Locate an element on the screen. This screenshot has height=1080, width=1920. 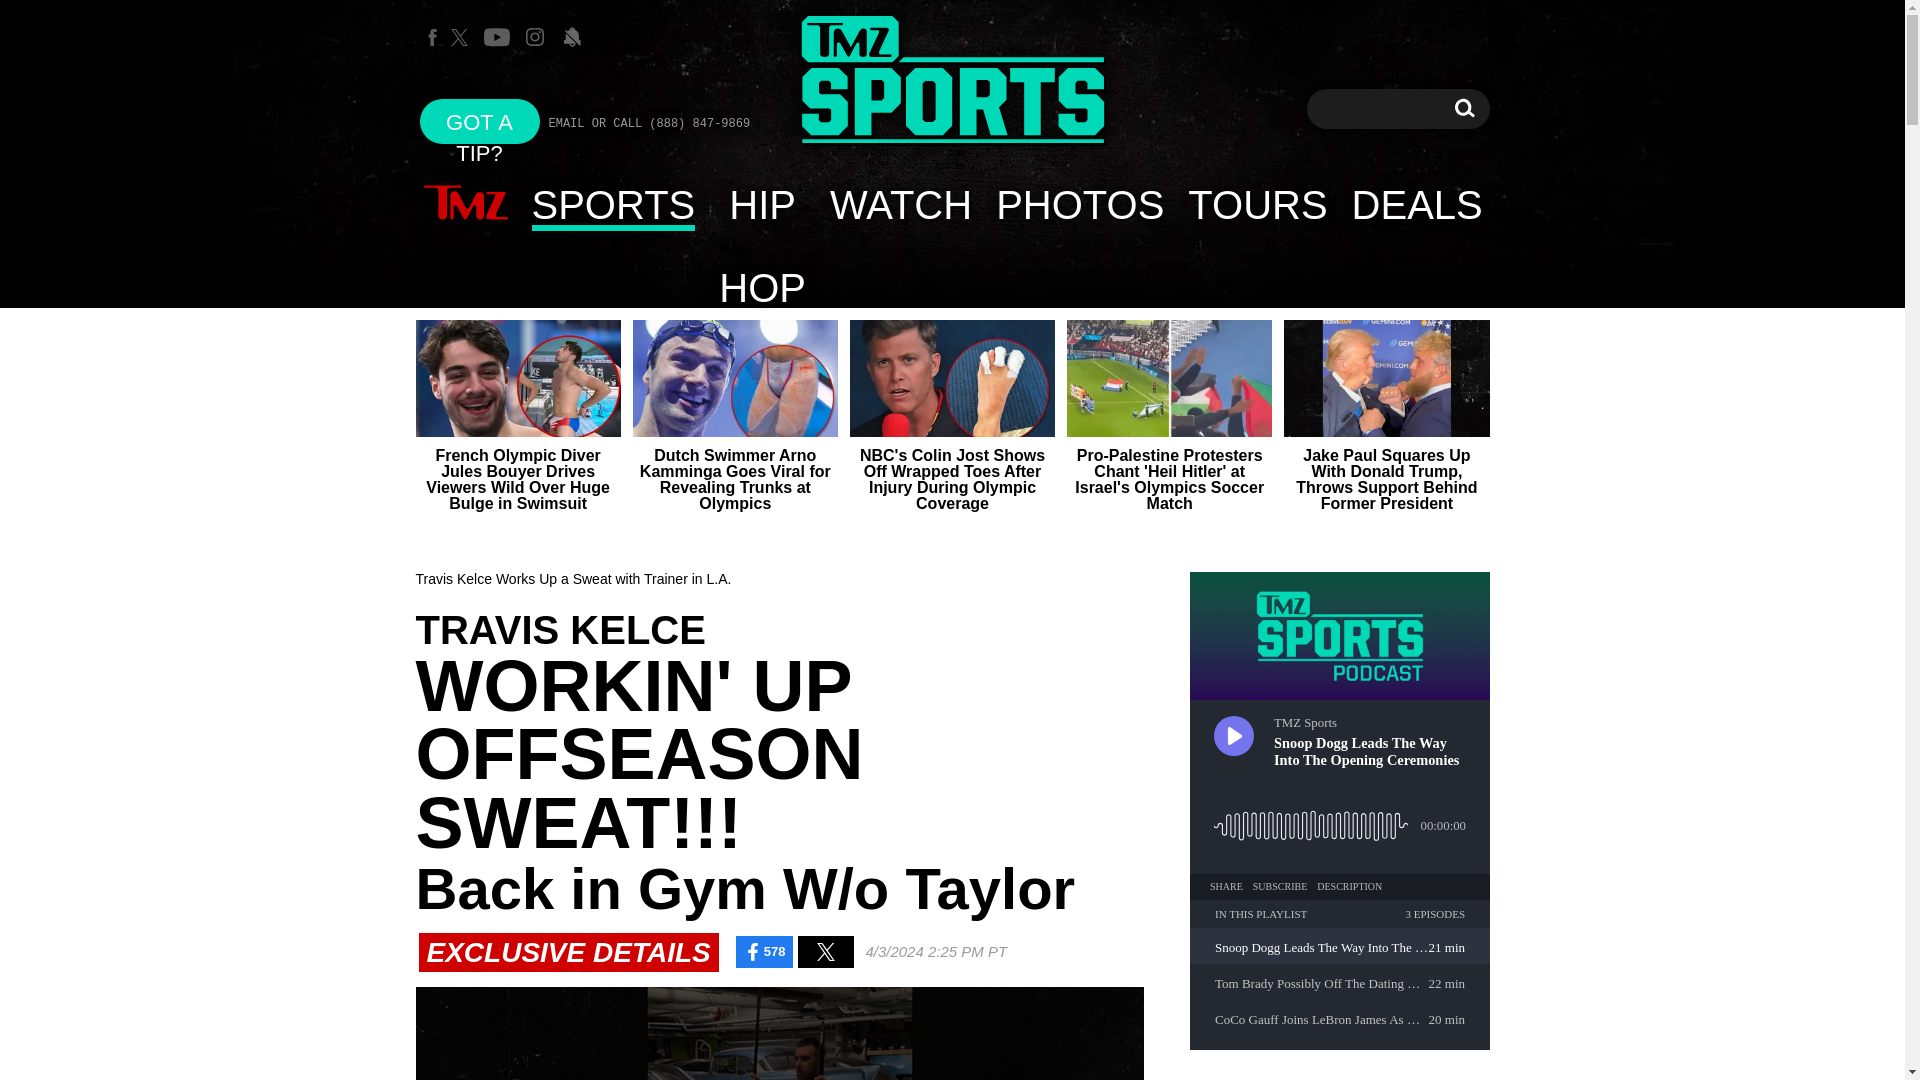
HIP HOP is located at coordinates (1464, 108).